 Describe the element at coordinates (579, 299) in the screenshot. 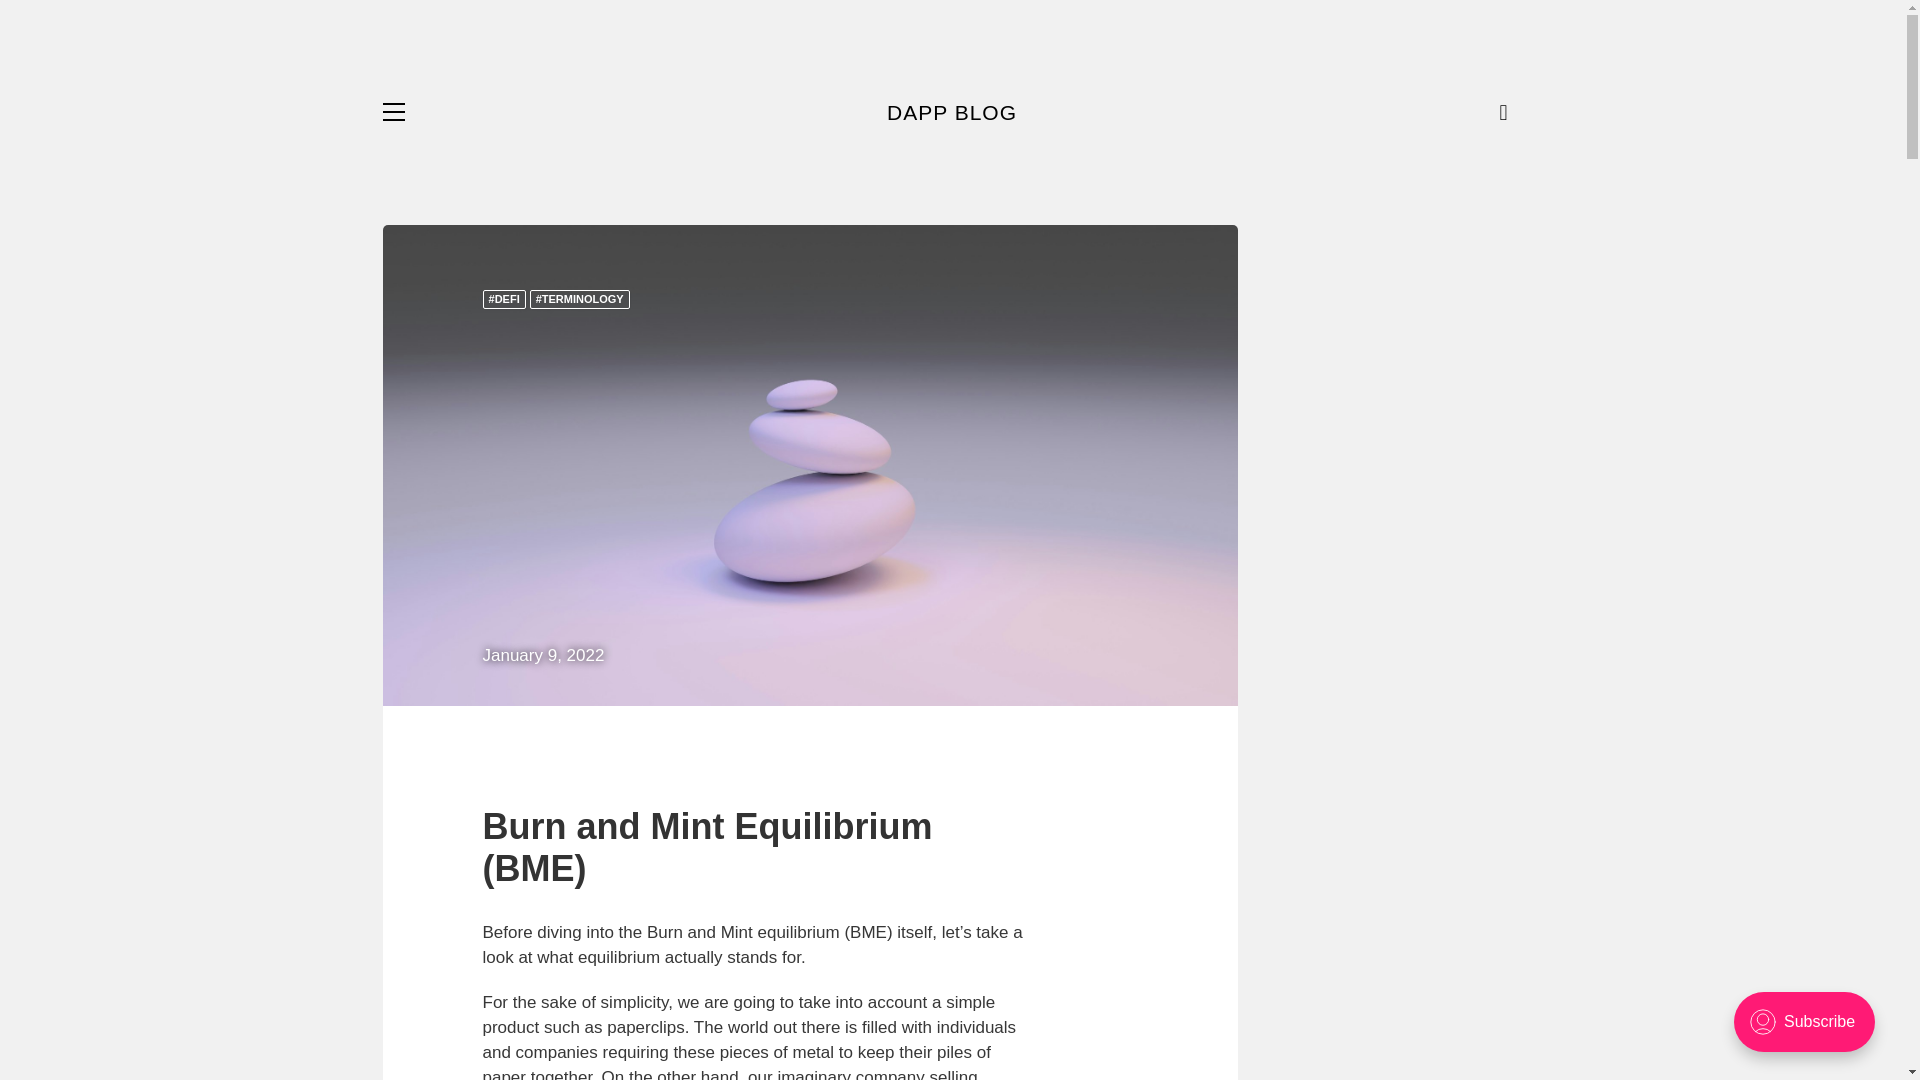

I see `TERMINOLOGY` at that location.